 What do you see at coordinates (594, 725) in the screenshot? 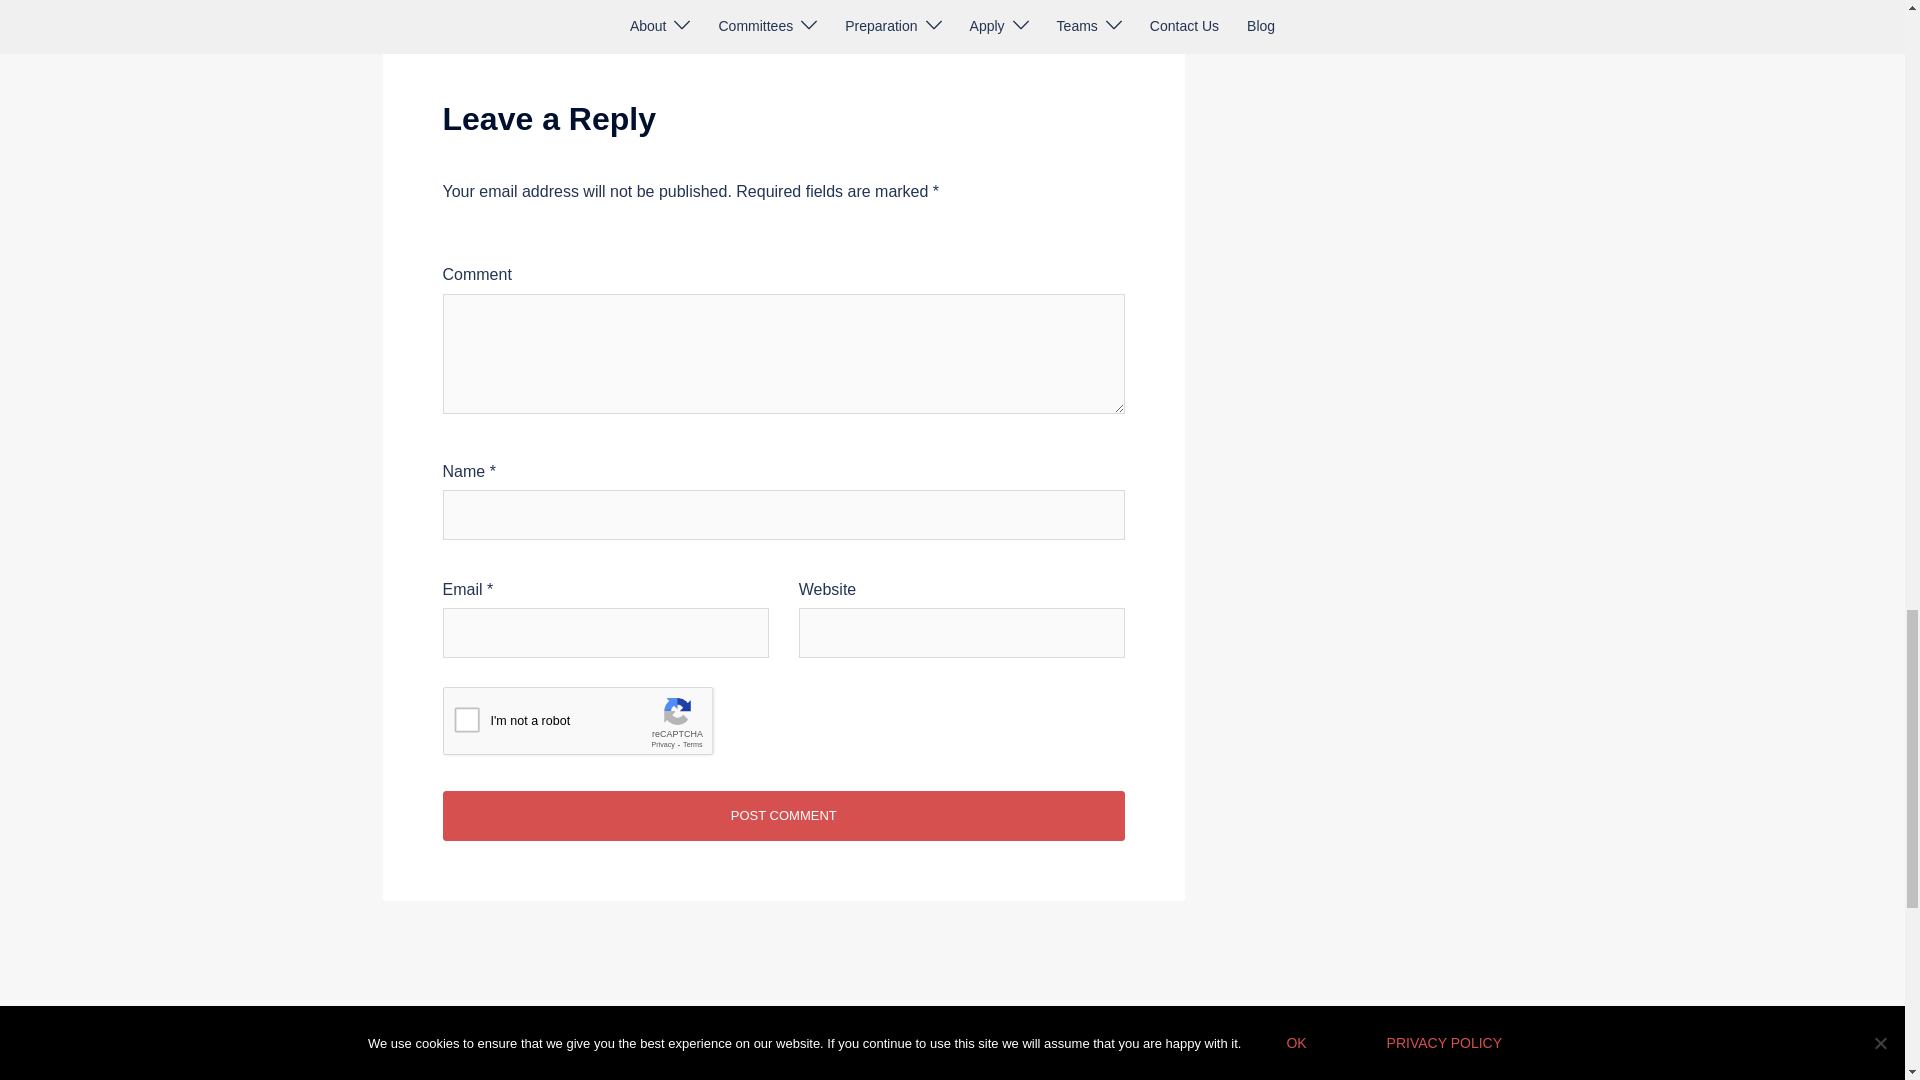
I see `reCAPTCHA` at bounding box center [594, 725].